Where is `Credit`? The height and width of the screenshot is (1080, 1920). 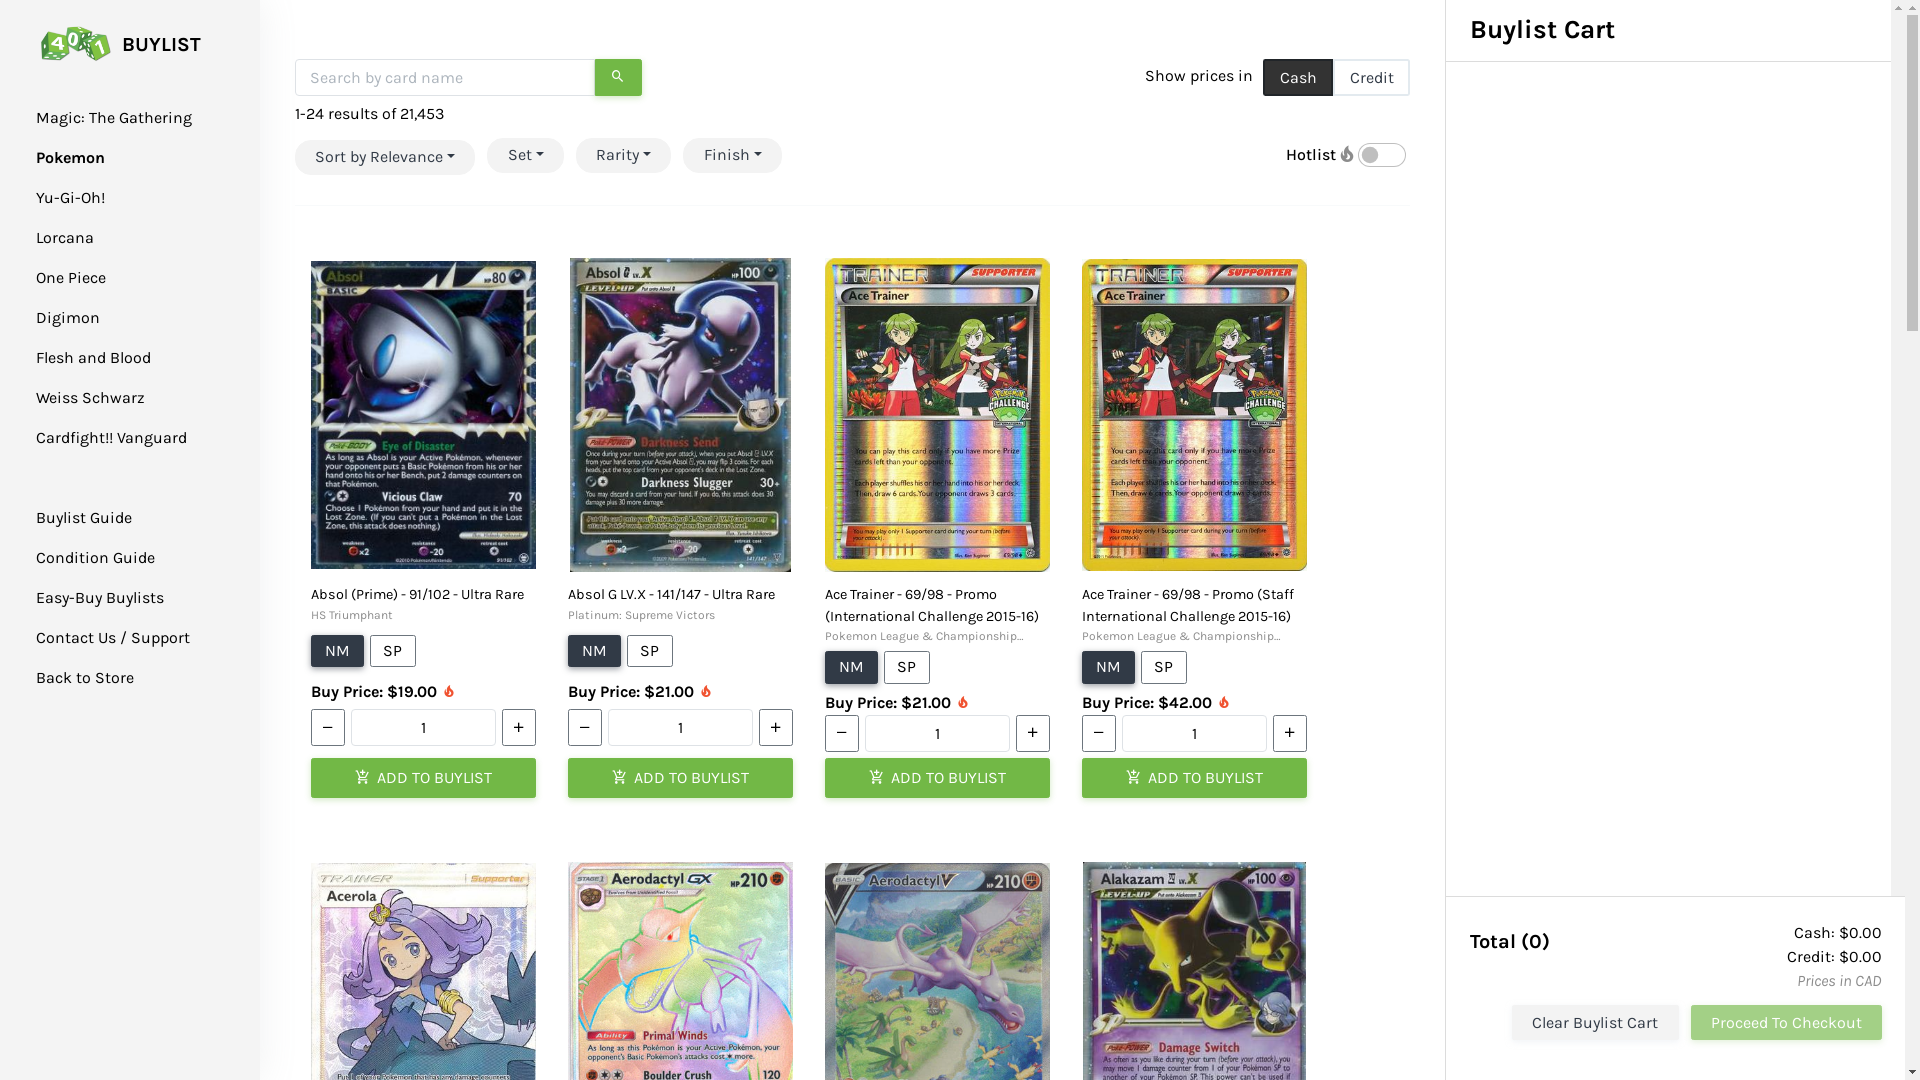 Credit is located at coordinates (1372, 78).